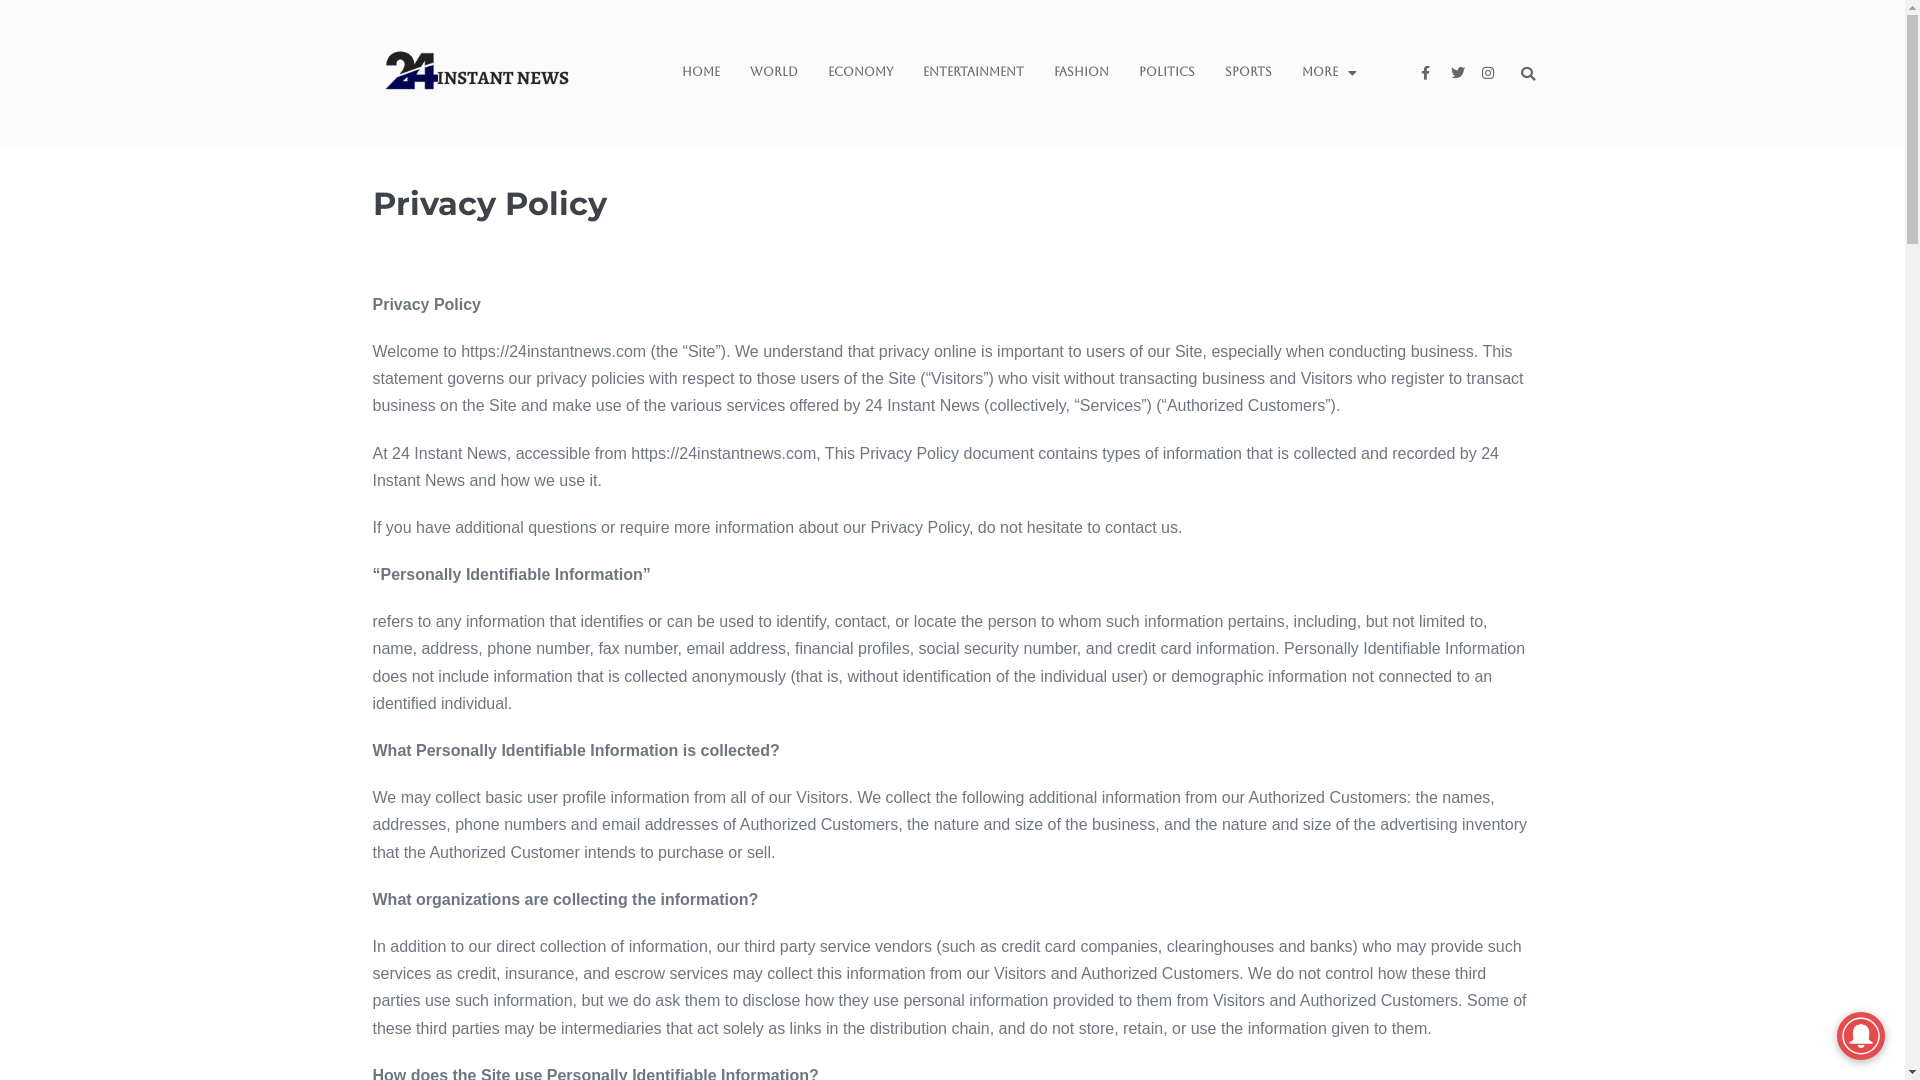  What do you see at coordinates (701, 72) in the screenshot?
I see `Home` at bounding box center [701, 72].